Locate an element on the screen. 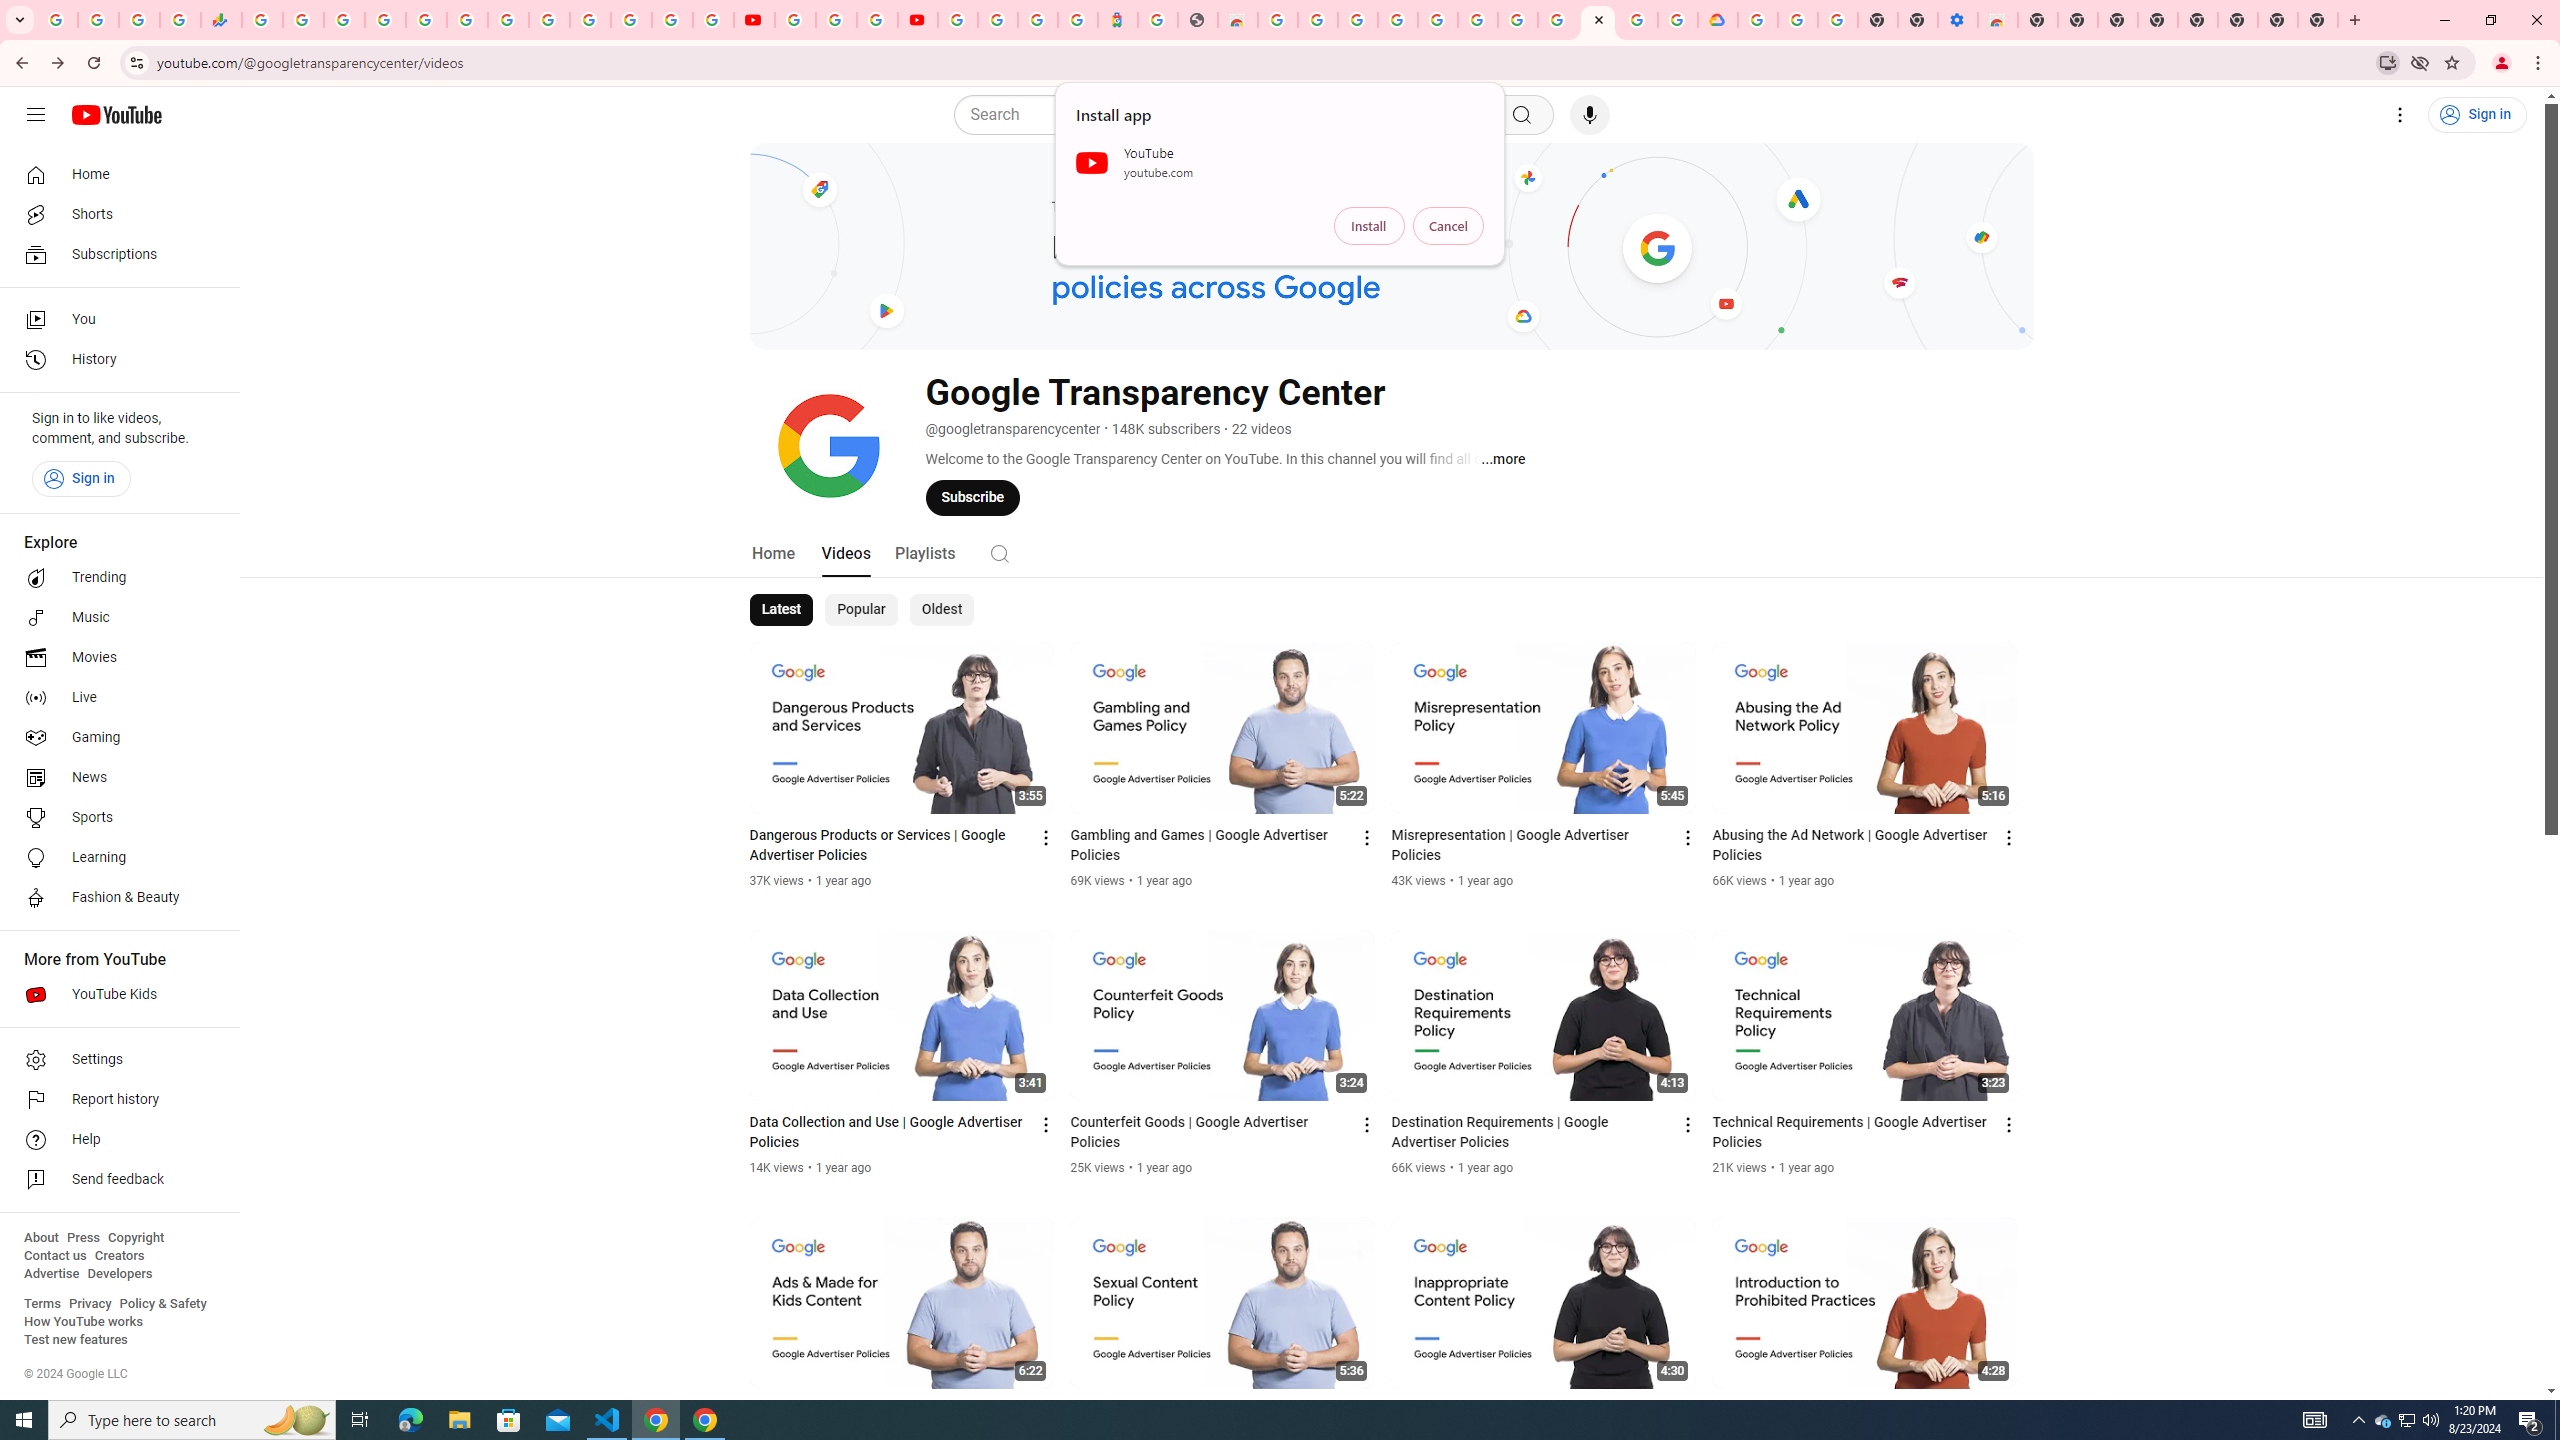 The width and height of the screenshot is (2560, 1440). Create your Google Account is located at coordinates (1318, 20).